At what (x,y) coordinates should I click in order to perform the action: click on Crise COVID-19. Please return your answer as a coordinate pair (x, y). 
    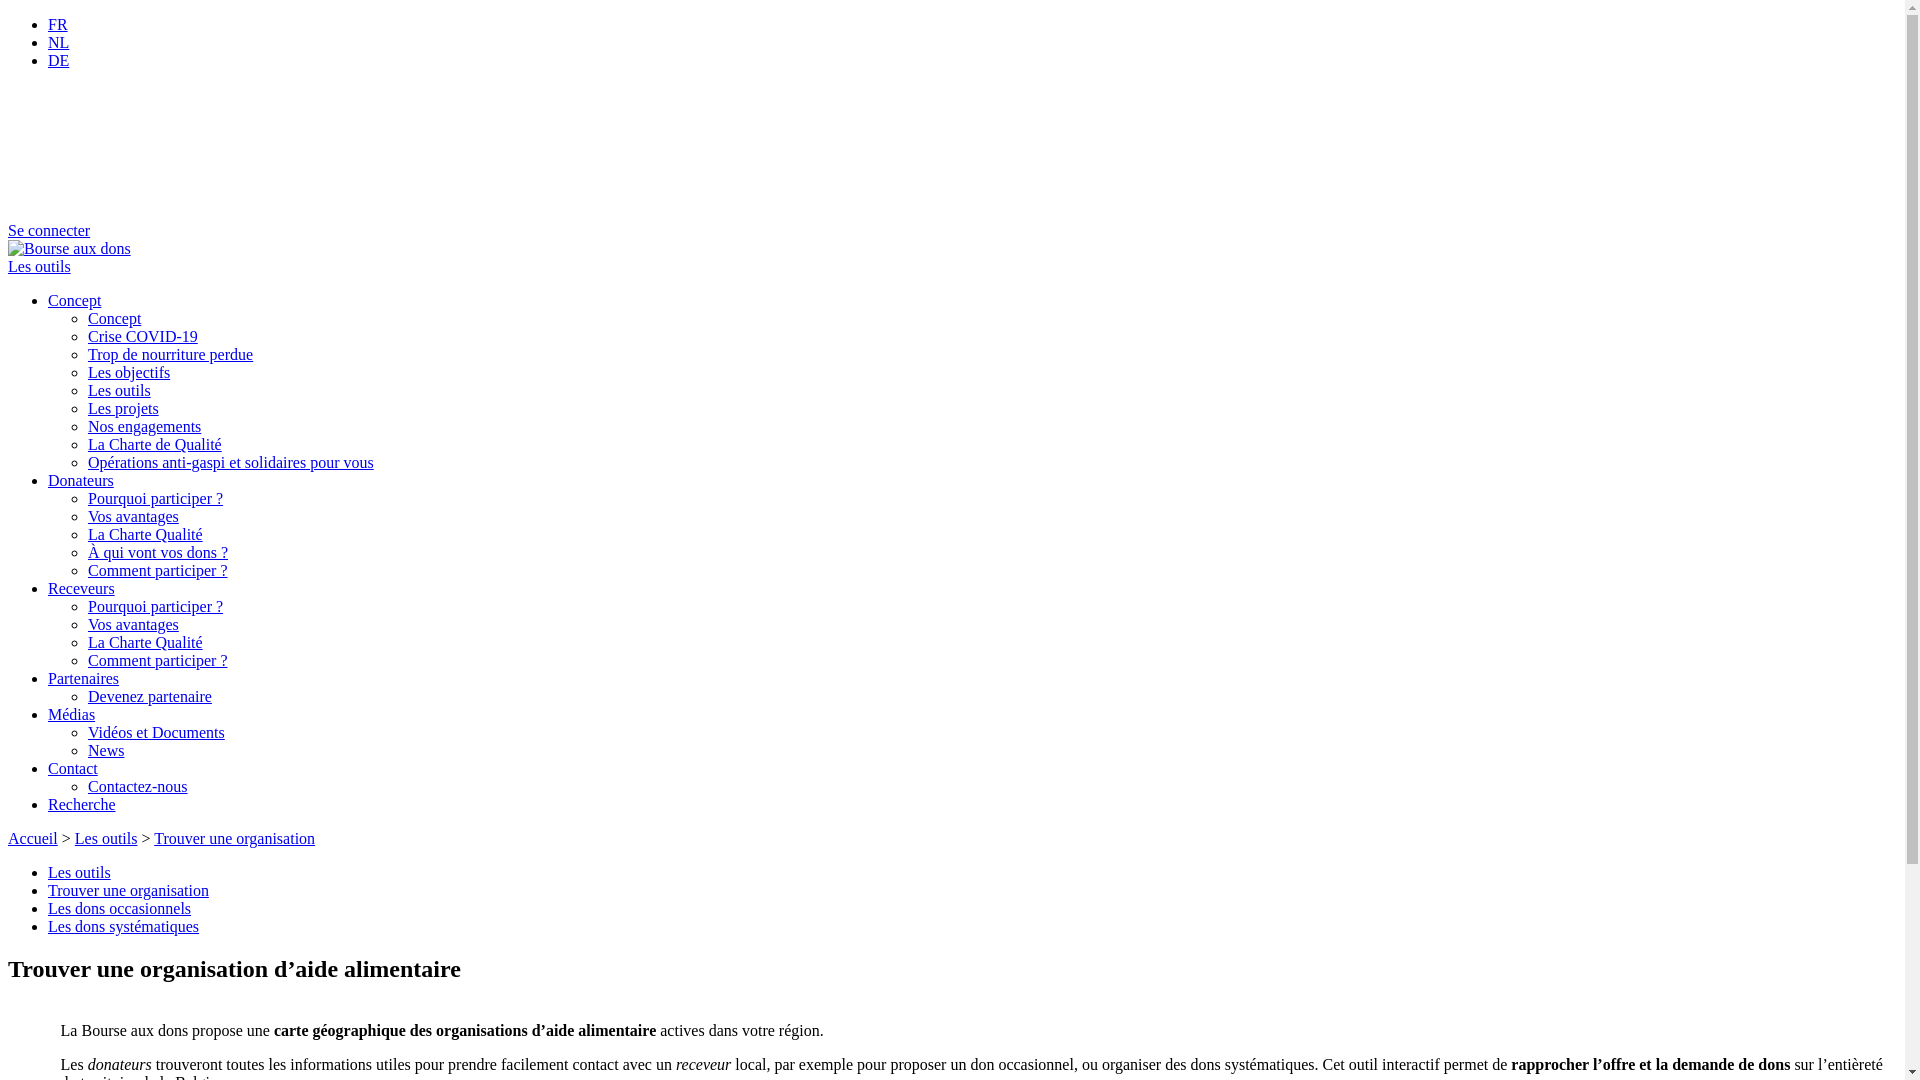
    Looking at the image, I should click on (143, 336).